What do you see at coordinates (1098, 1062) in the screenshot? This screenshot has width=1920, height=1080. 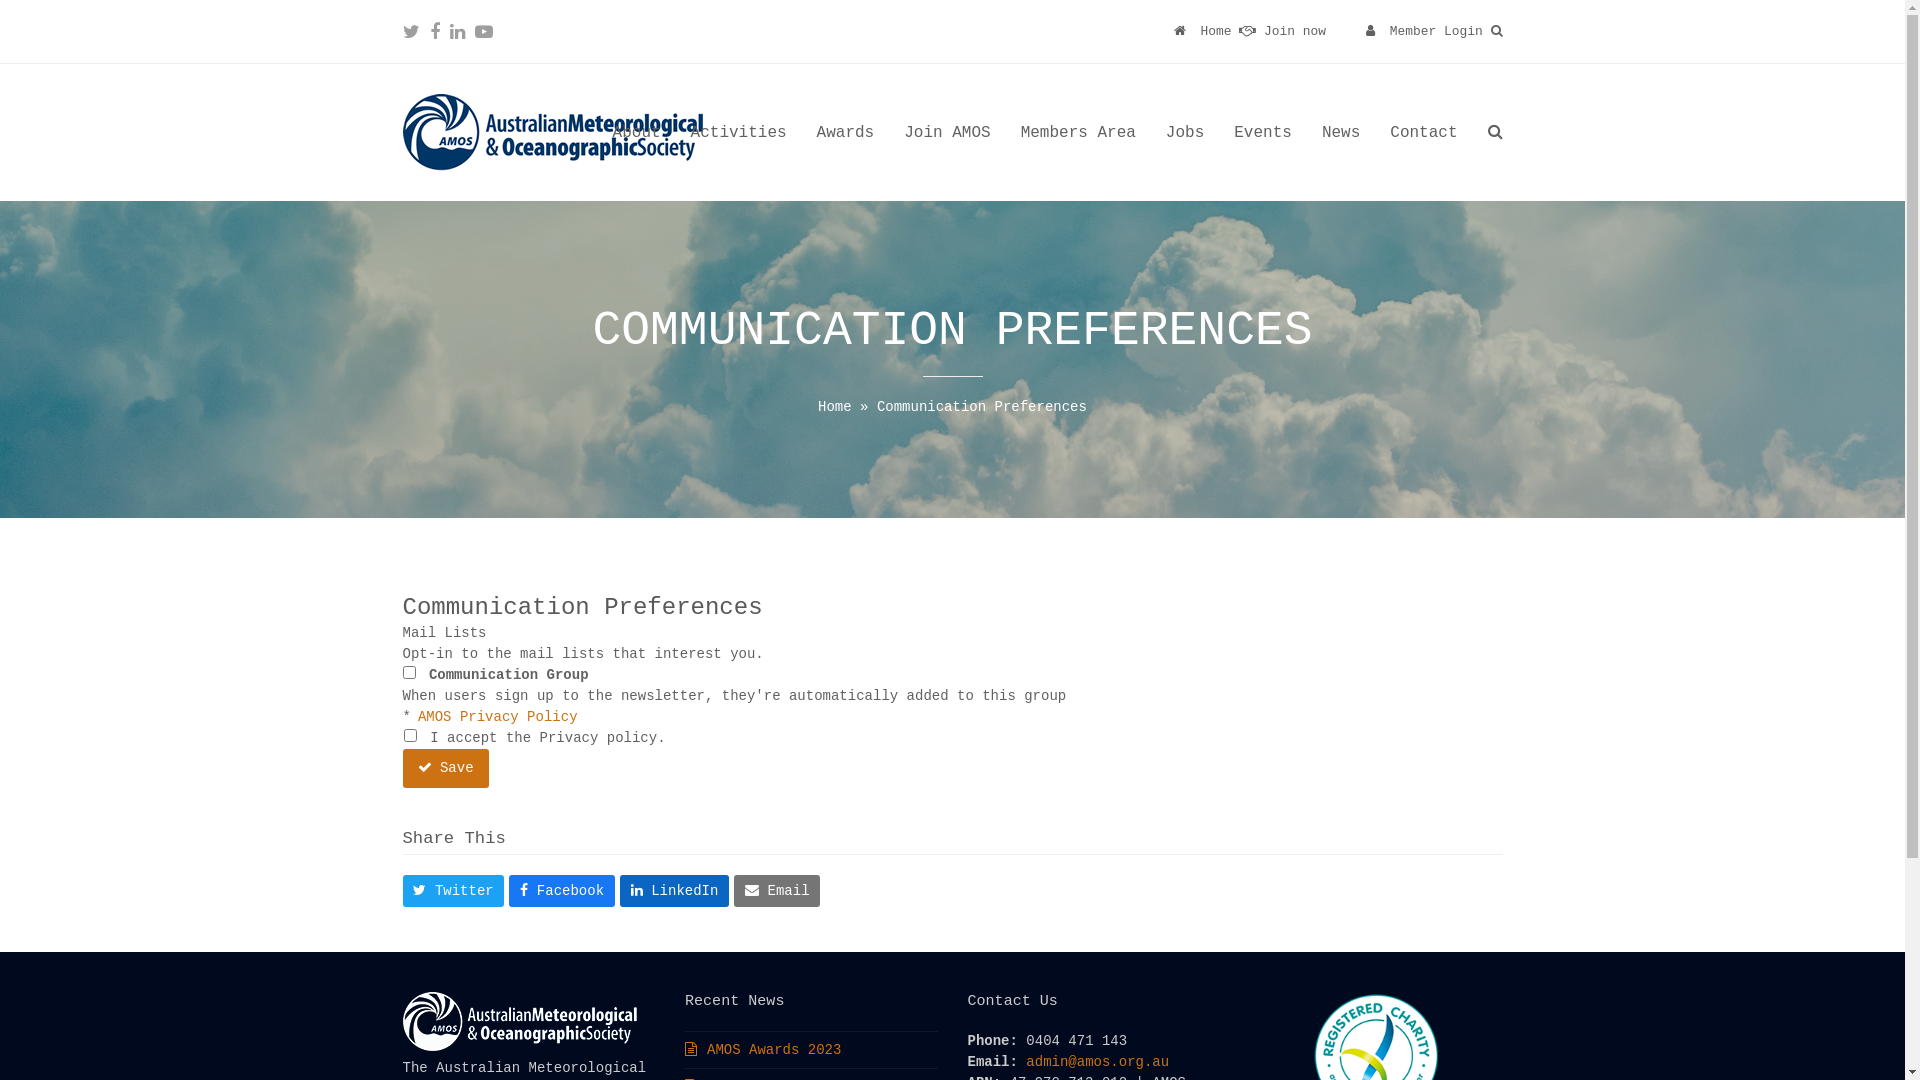 I see `admin@amos.org.au` at bounding box center [1098, 1062].